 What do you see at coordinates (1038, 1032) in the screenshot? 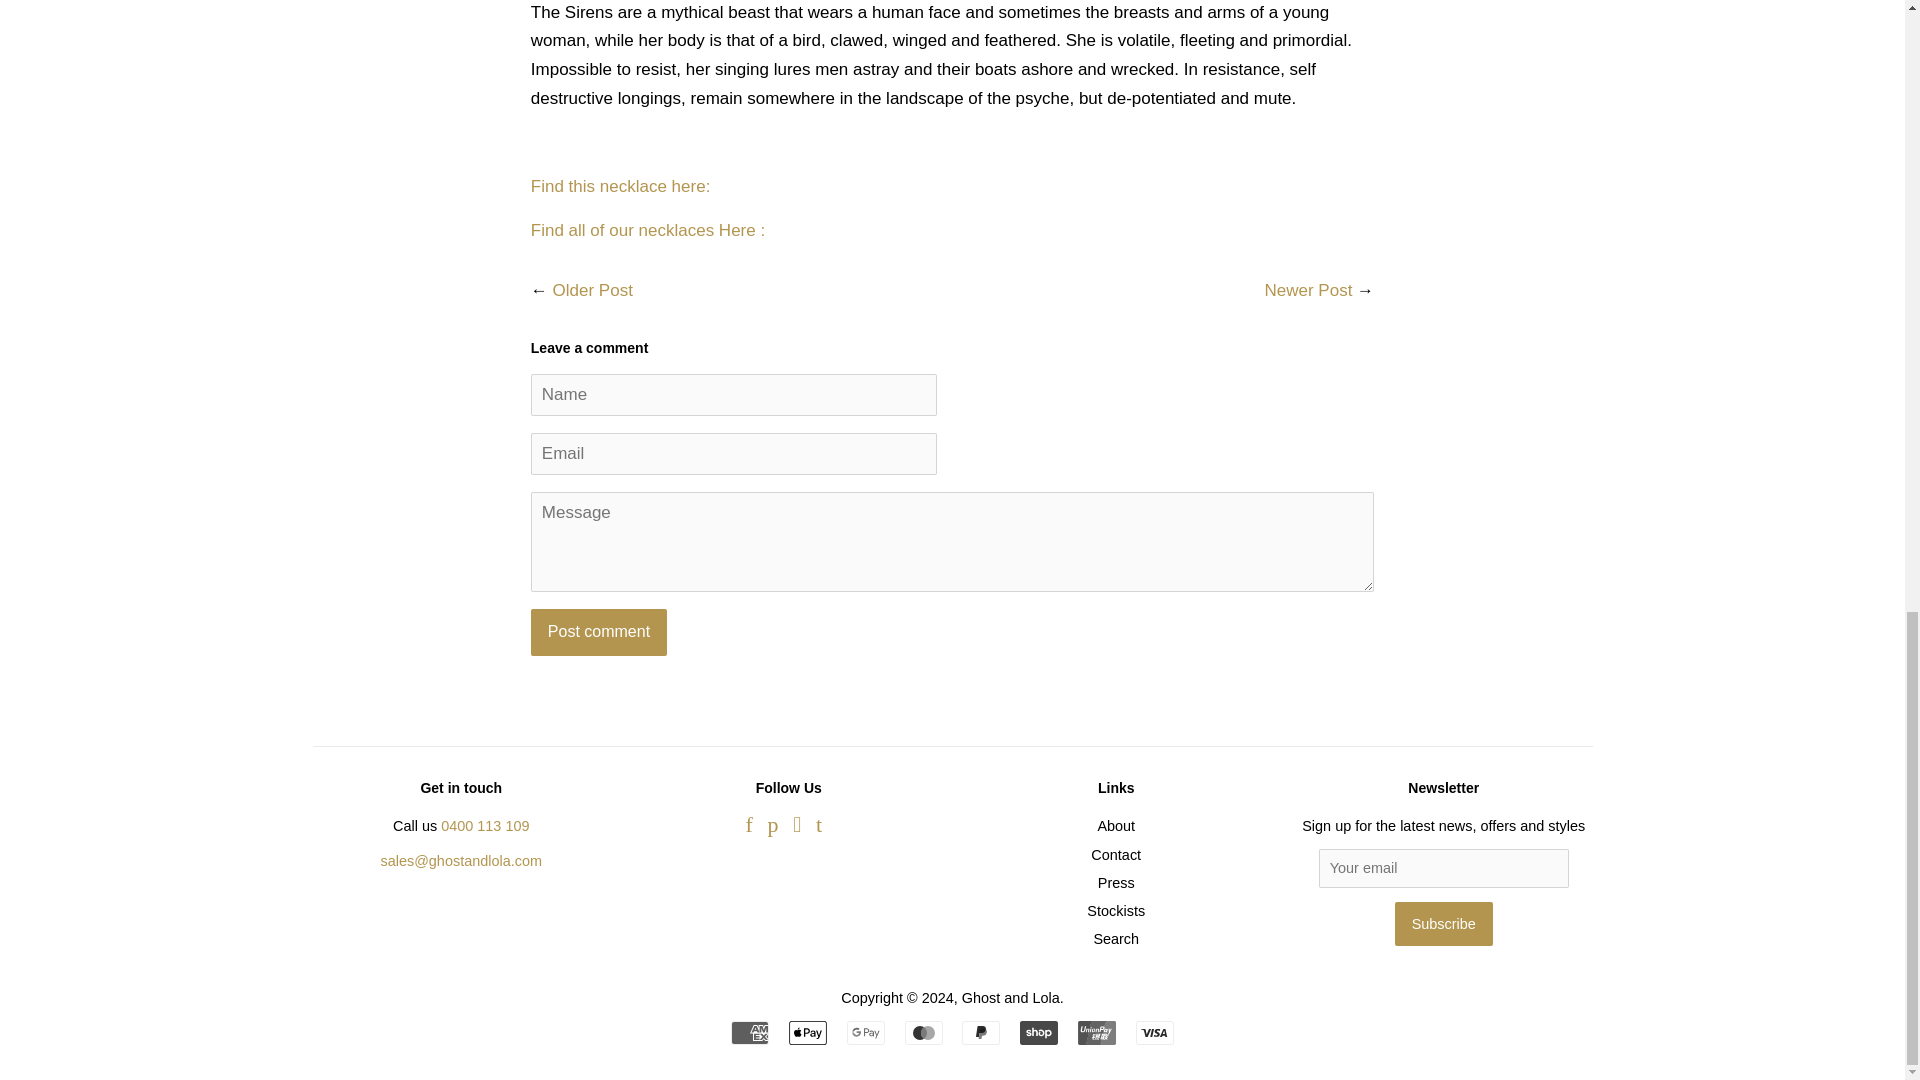
I see `Shop Pay` at bounding box center [1038, 1032].